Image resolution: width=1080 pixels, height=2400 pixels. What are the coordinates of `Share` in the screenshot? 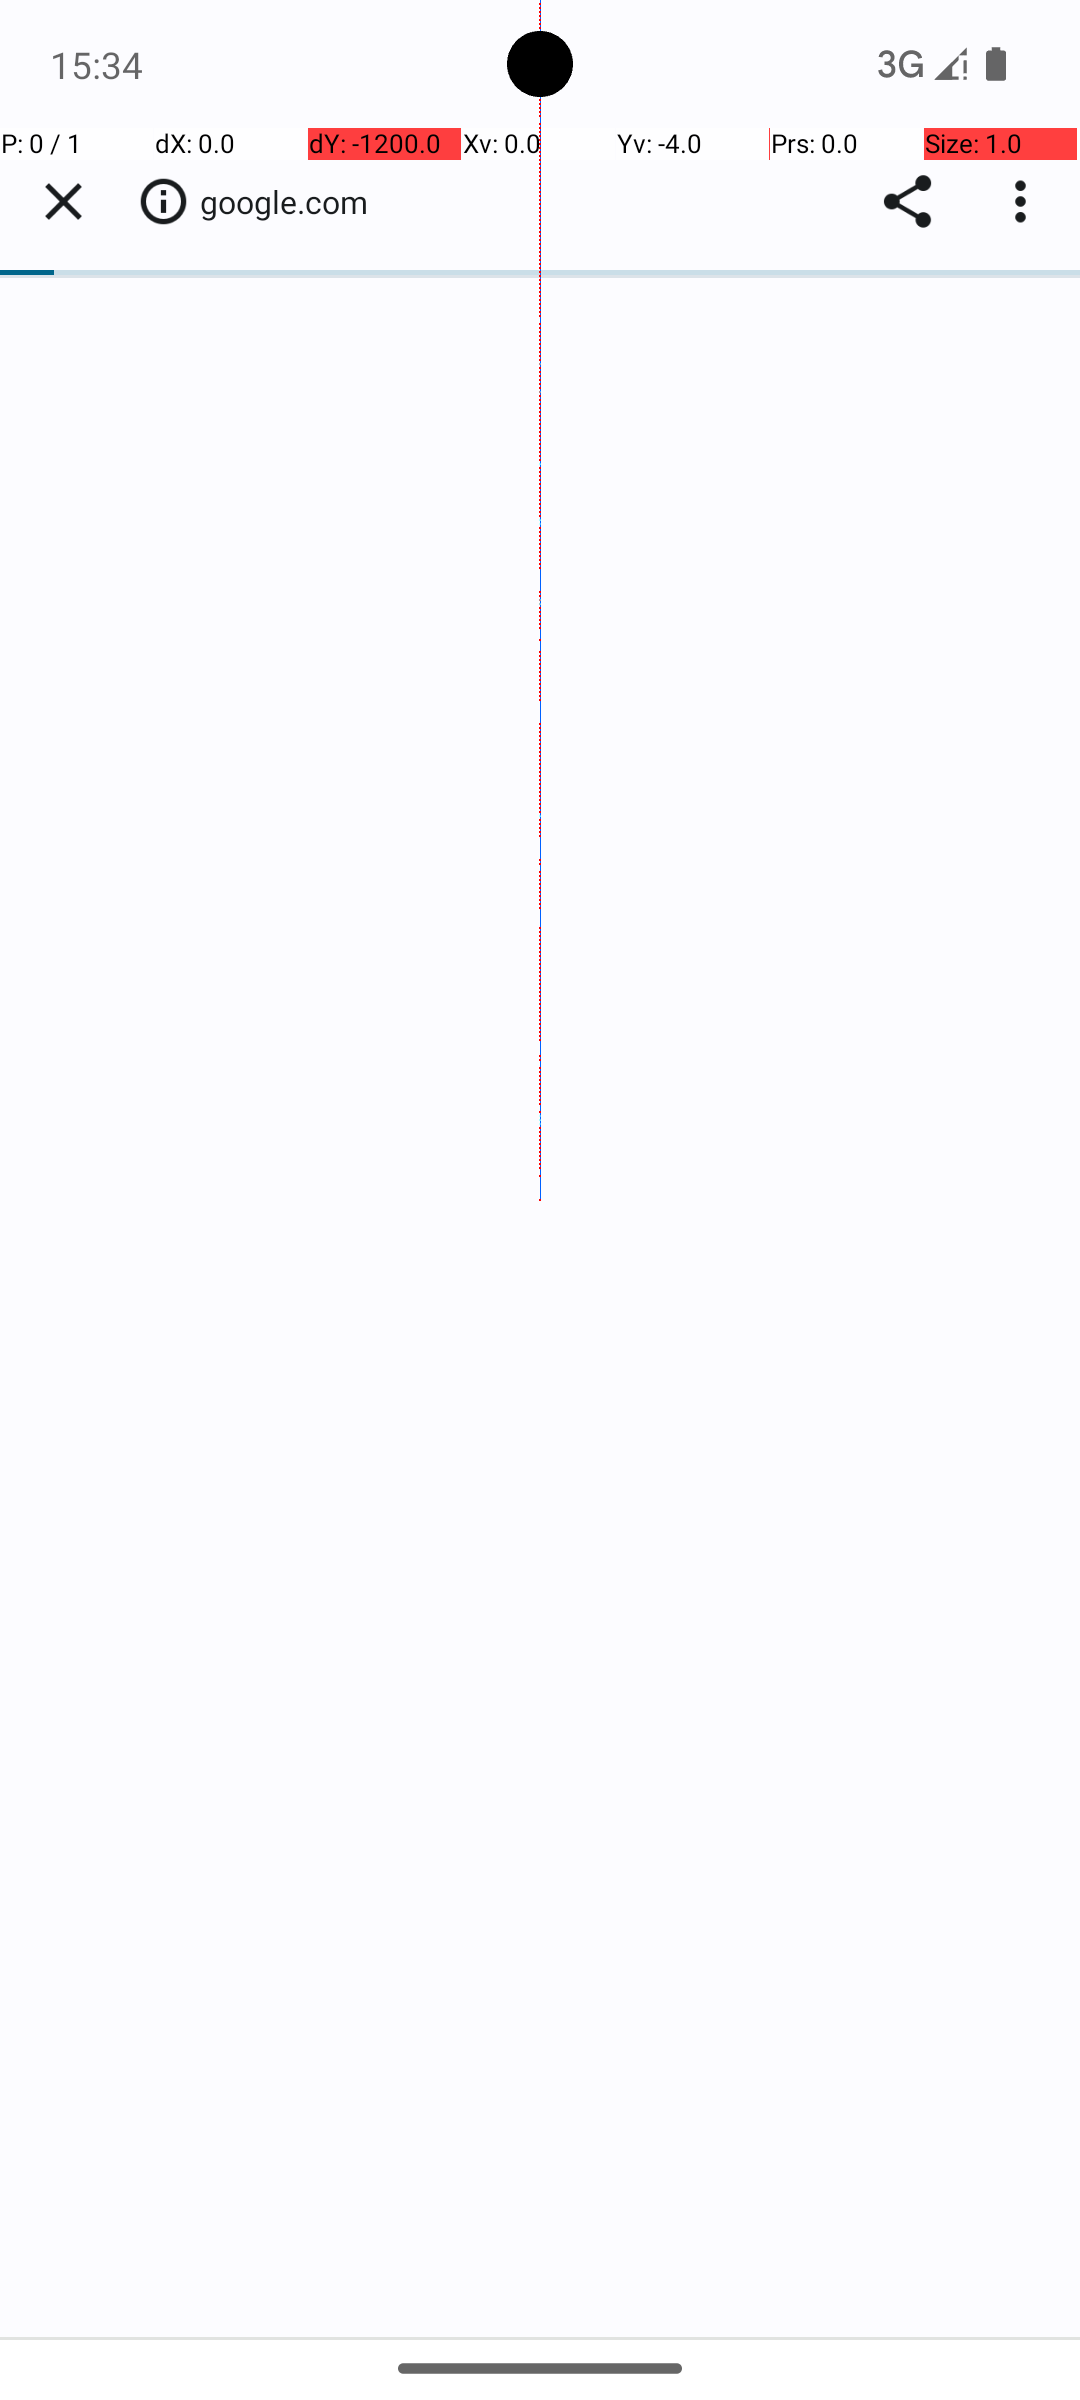 It's located at (908, 202).